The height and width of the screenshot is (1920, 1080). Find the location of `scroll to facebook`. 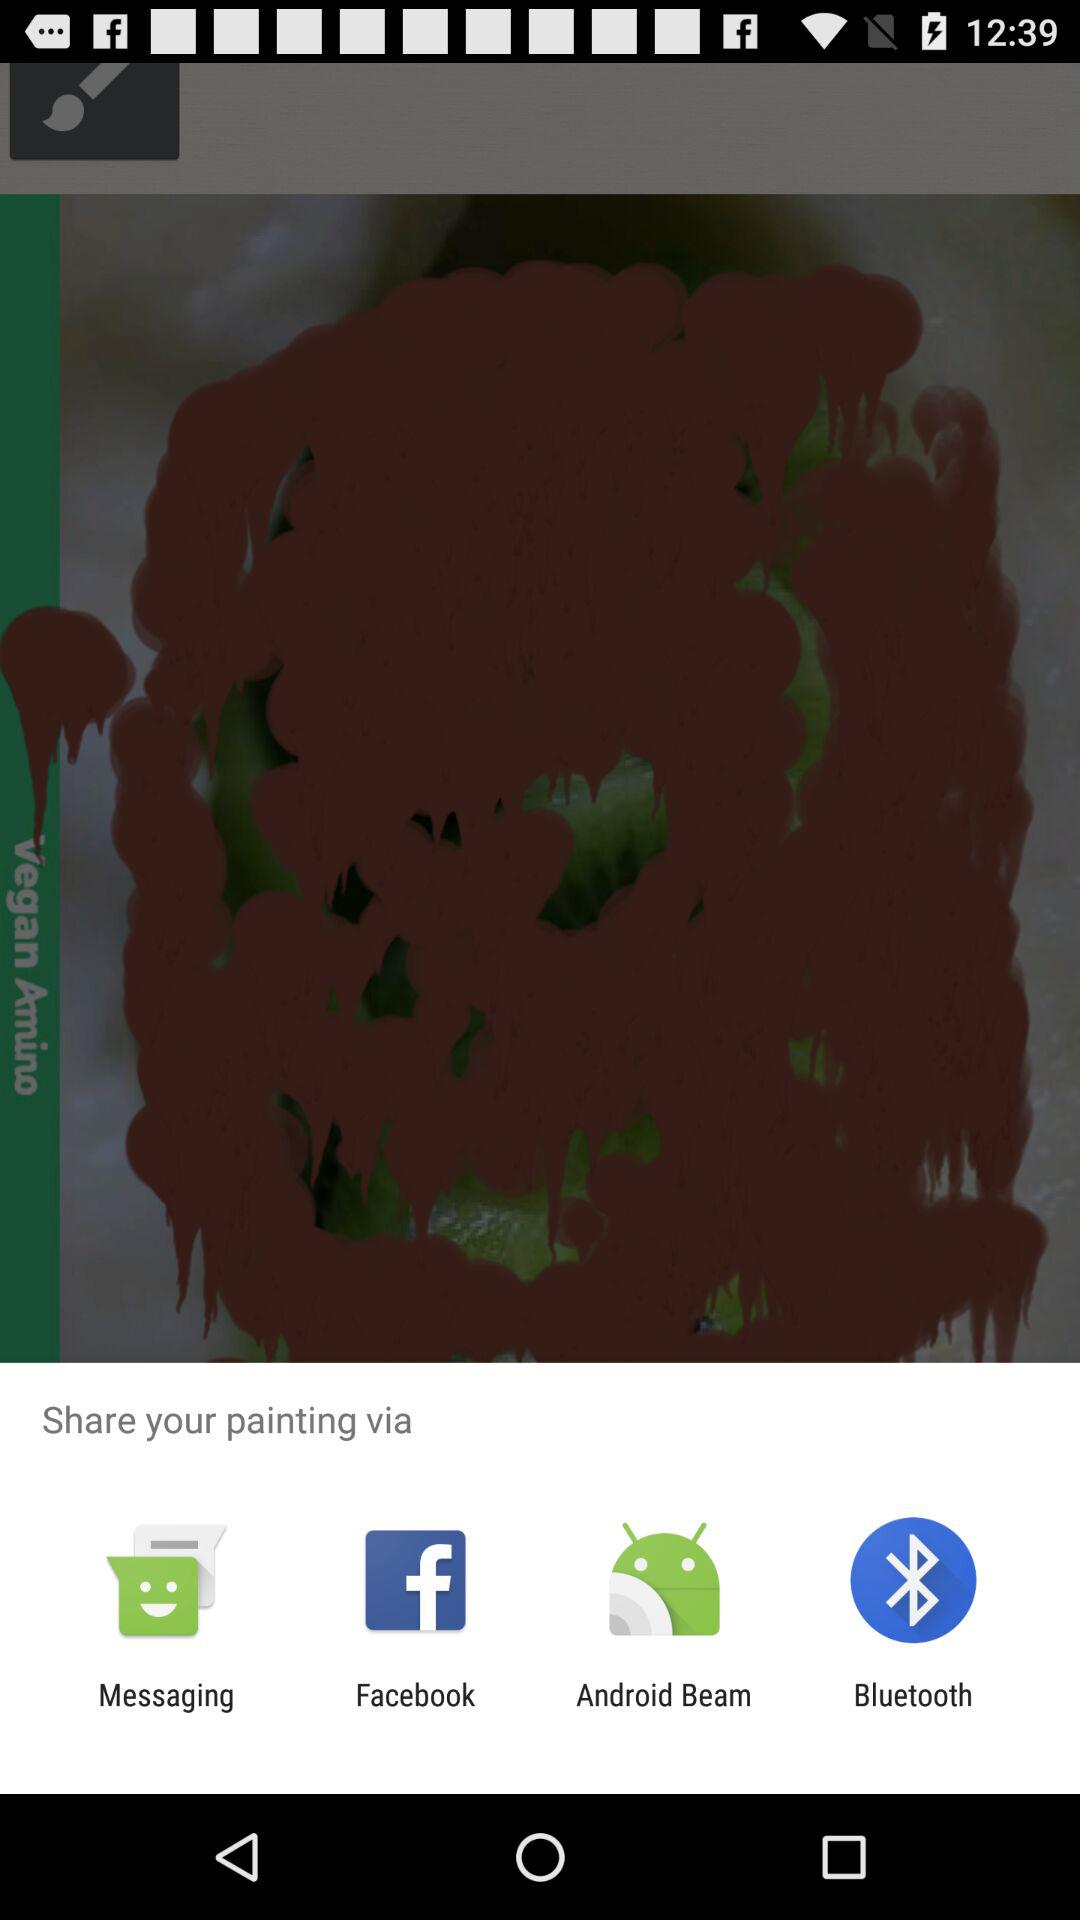

scroll to facebook is located at coordinates (415, 1712).